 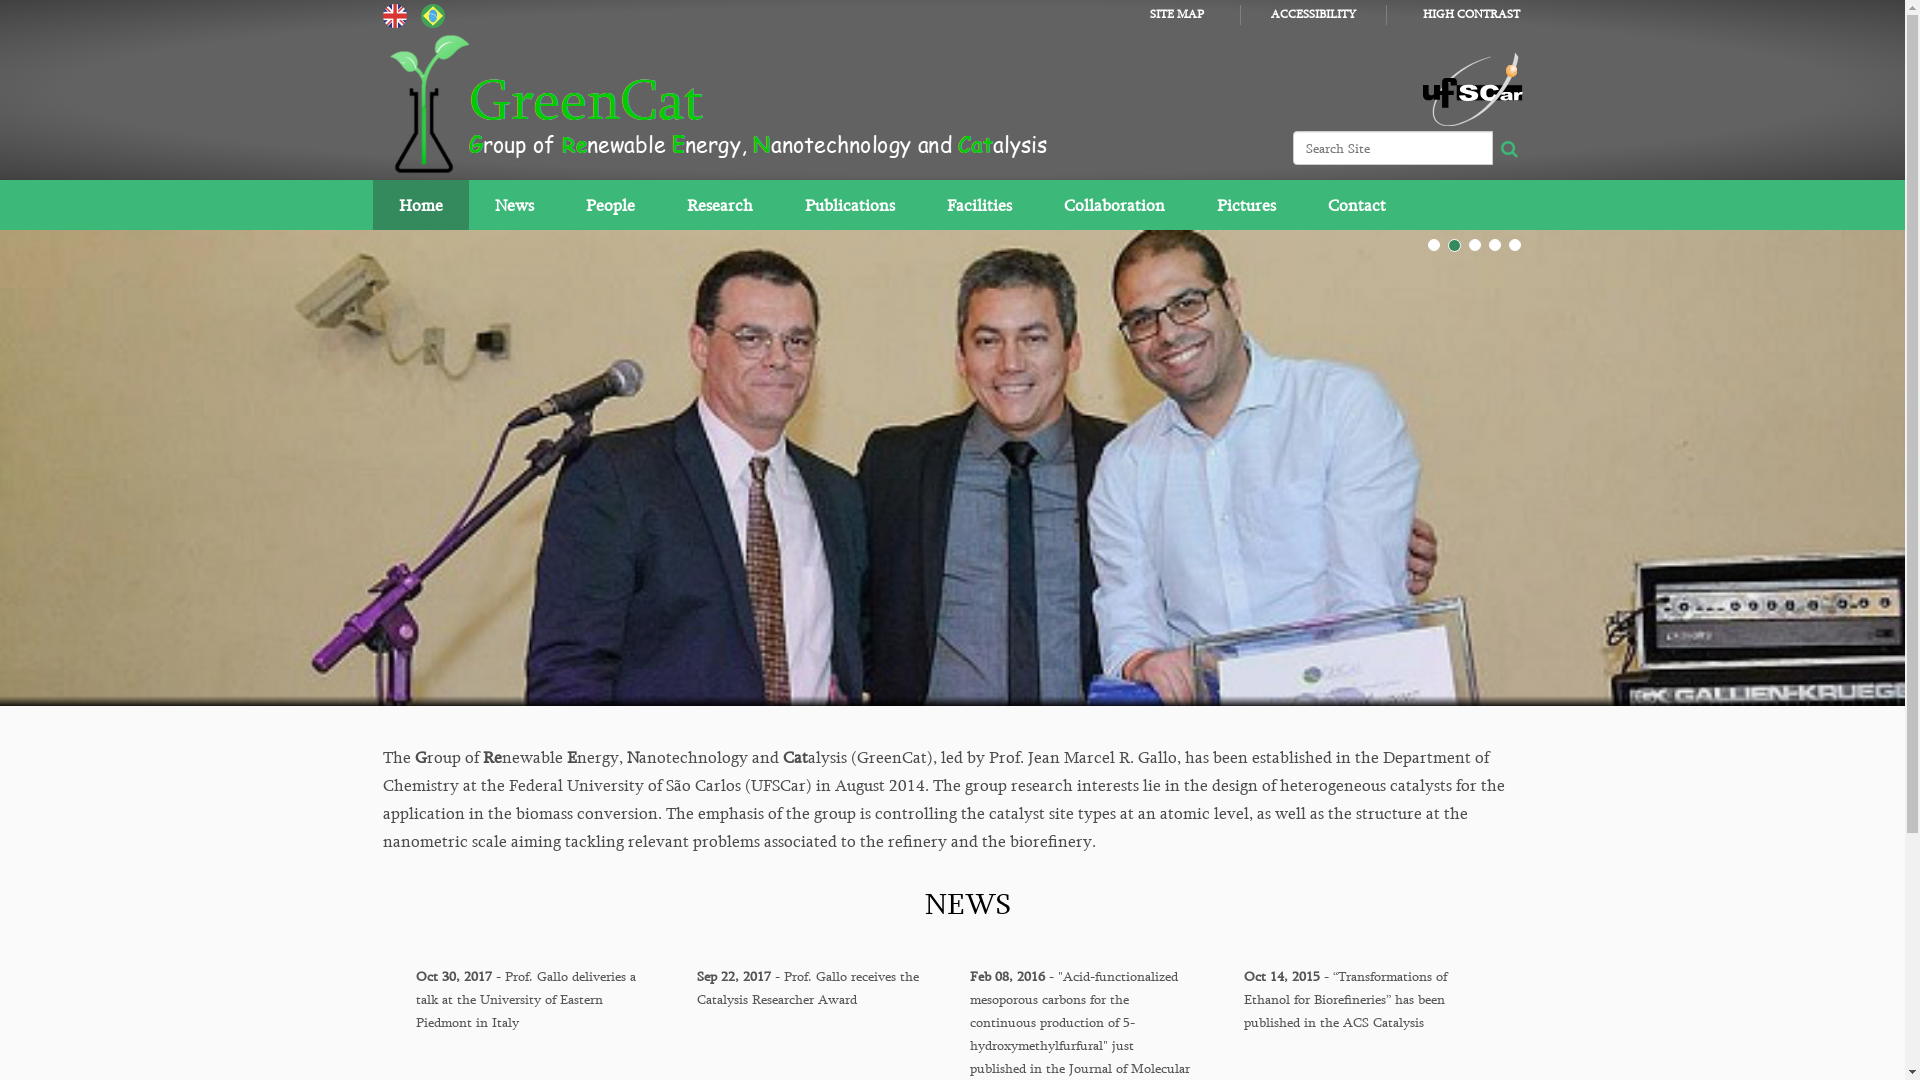 I want to click on NEWS, so click(x=967, y=904).